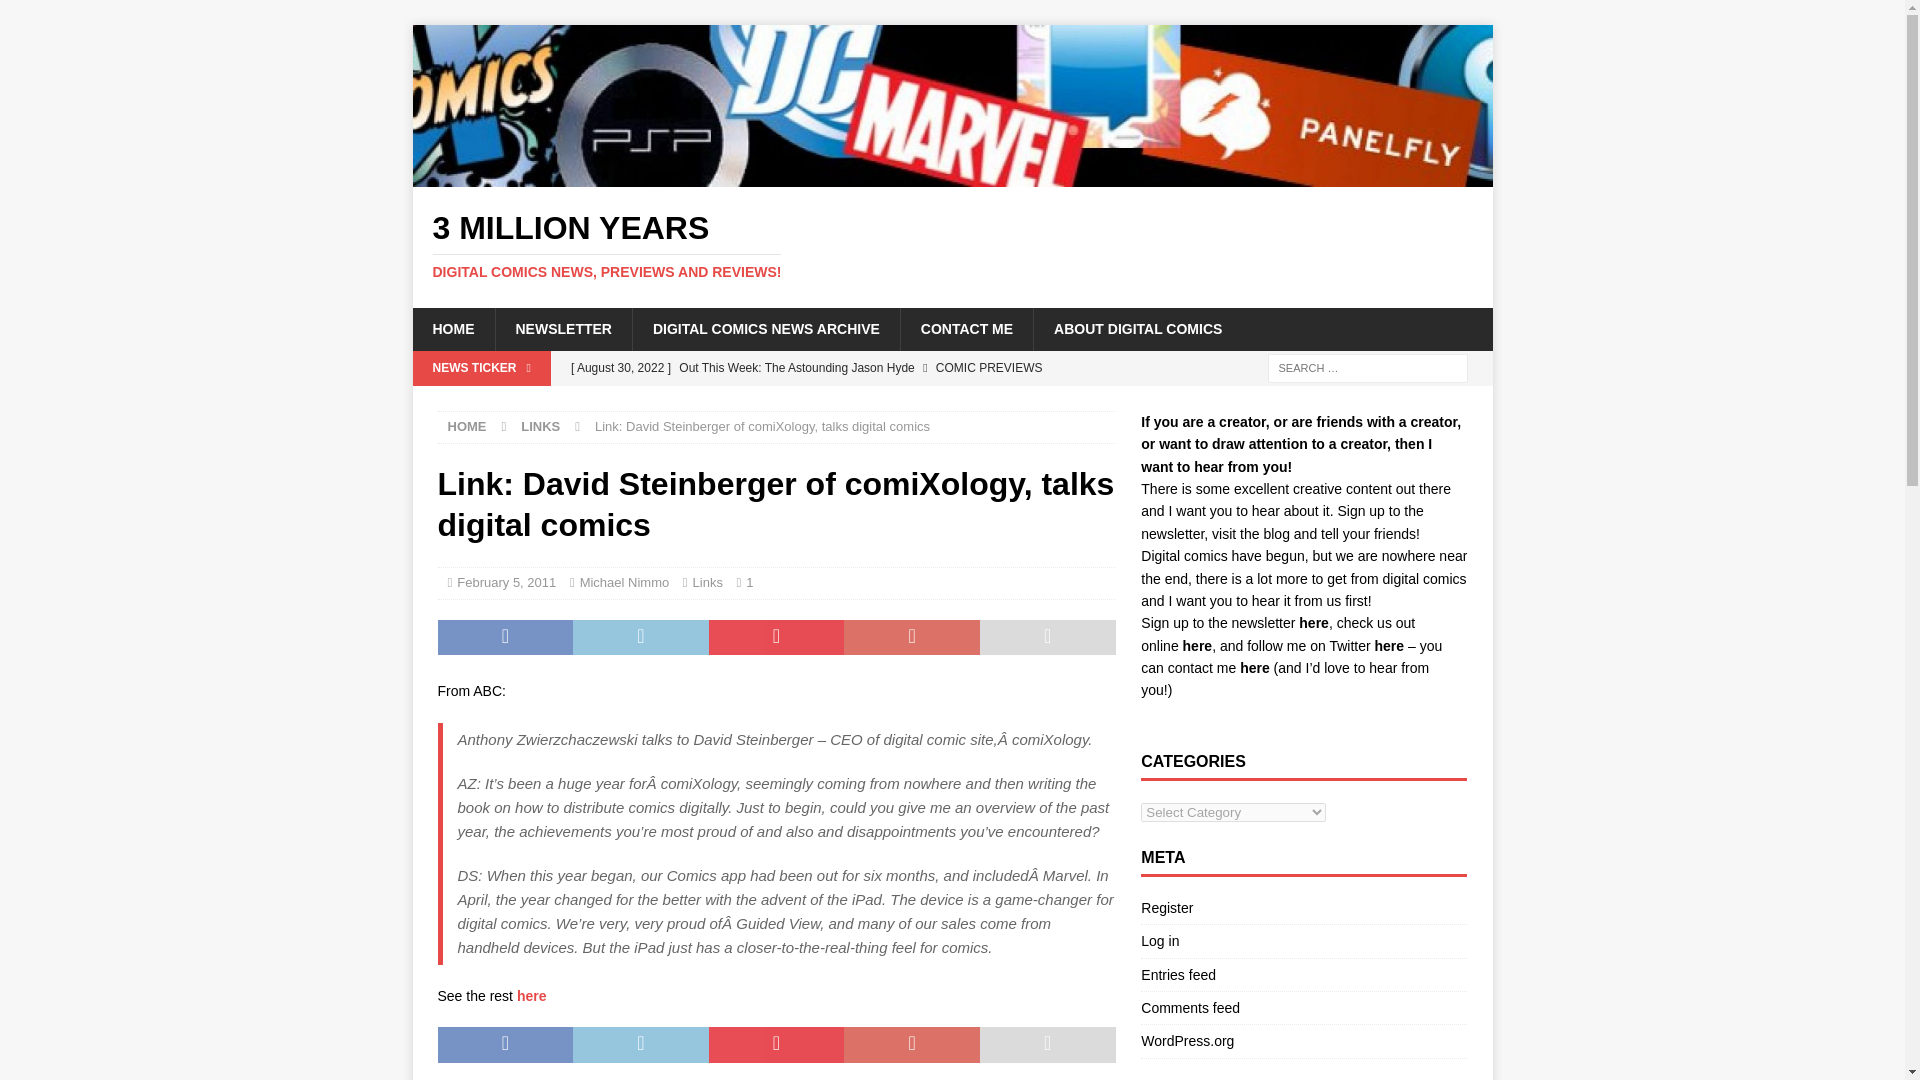 The height and width of the screenshot is (1080, 1920). What do you see at coordinates (837, 368) in the screenshot?
I see `Out This Week: The Astounding Jason Hyde` at bounding box center [837, 368].